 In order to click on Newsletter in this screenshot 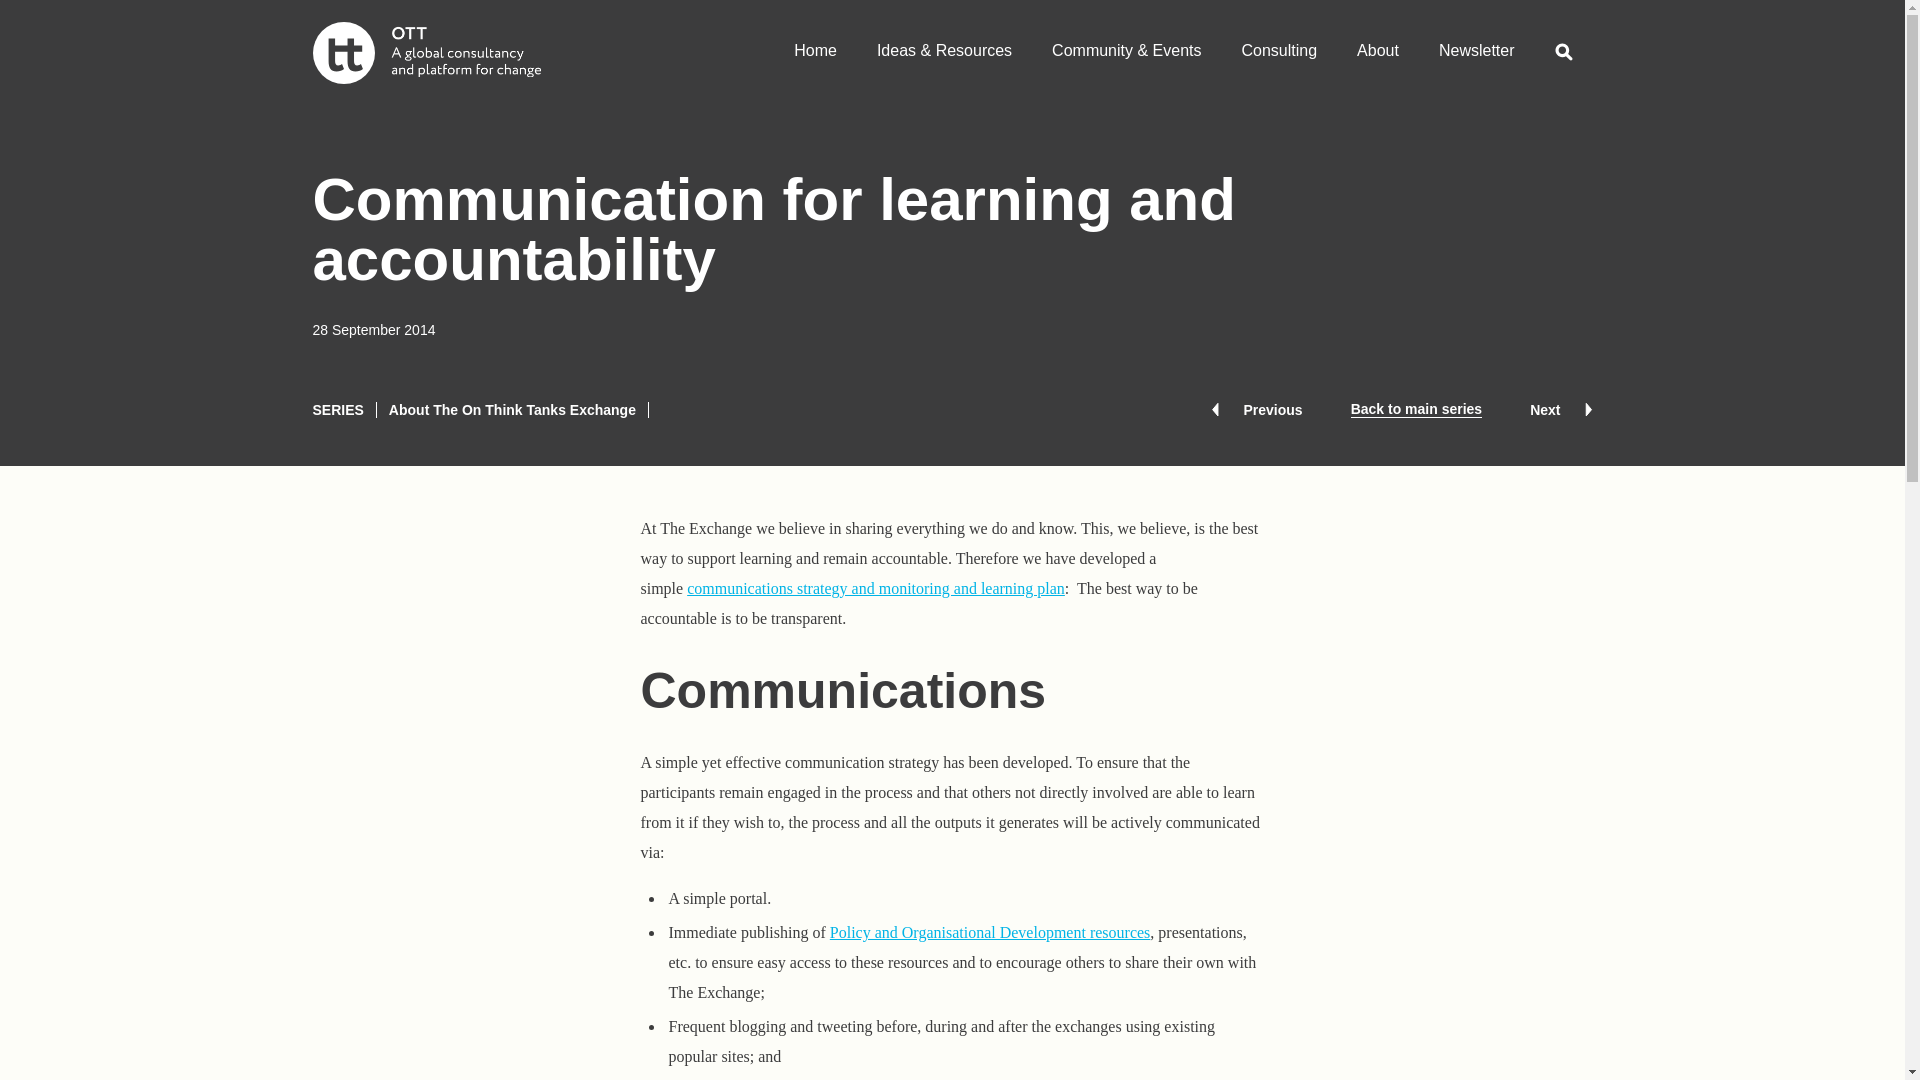, I will do `click(1476, 44)`.